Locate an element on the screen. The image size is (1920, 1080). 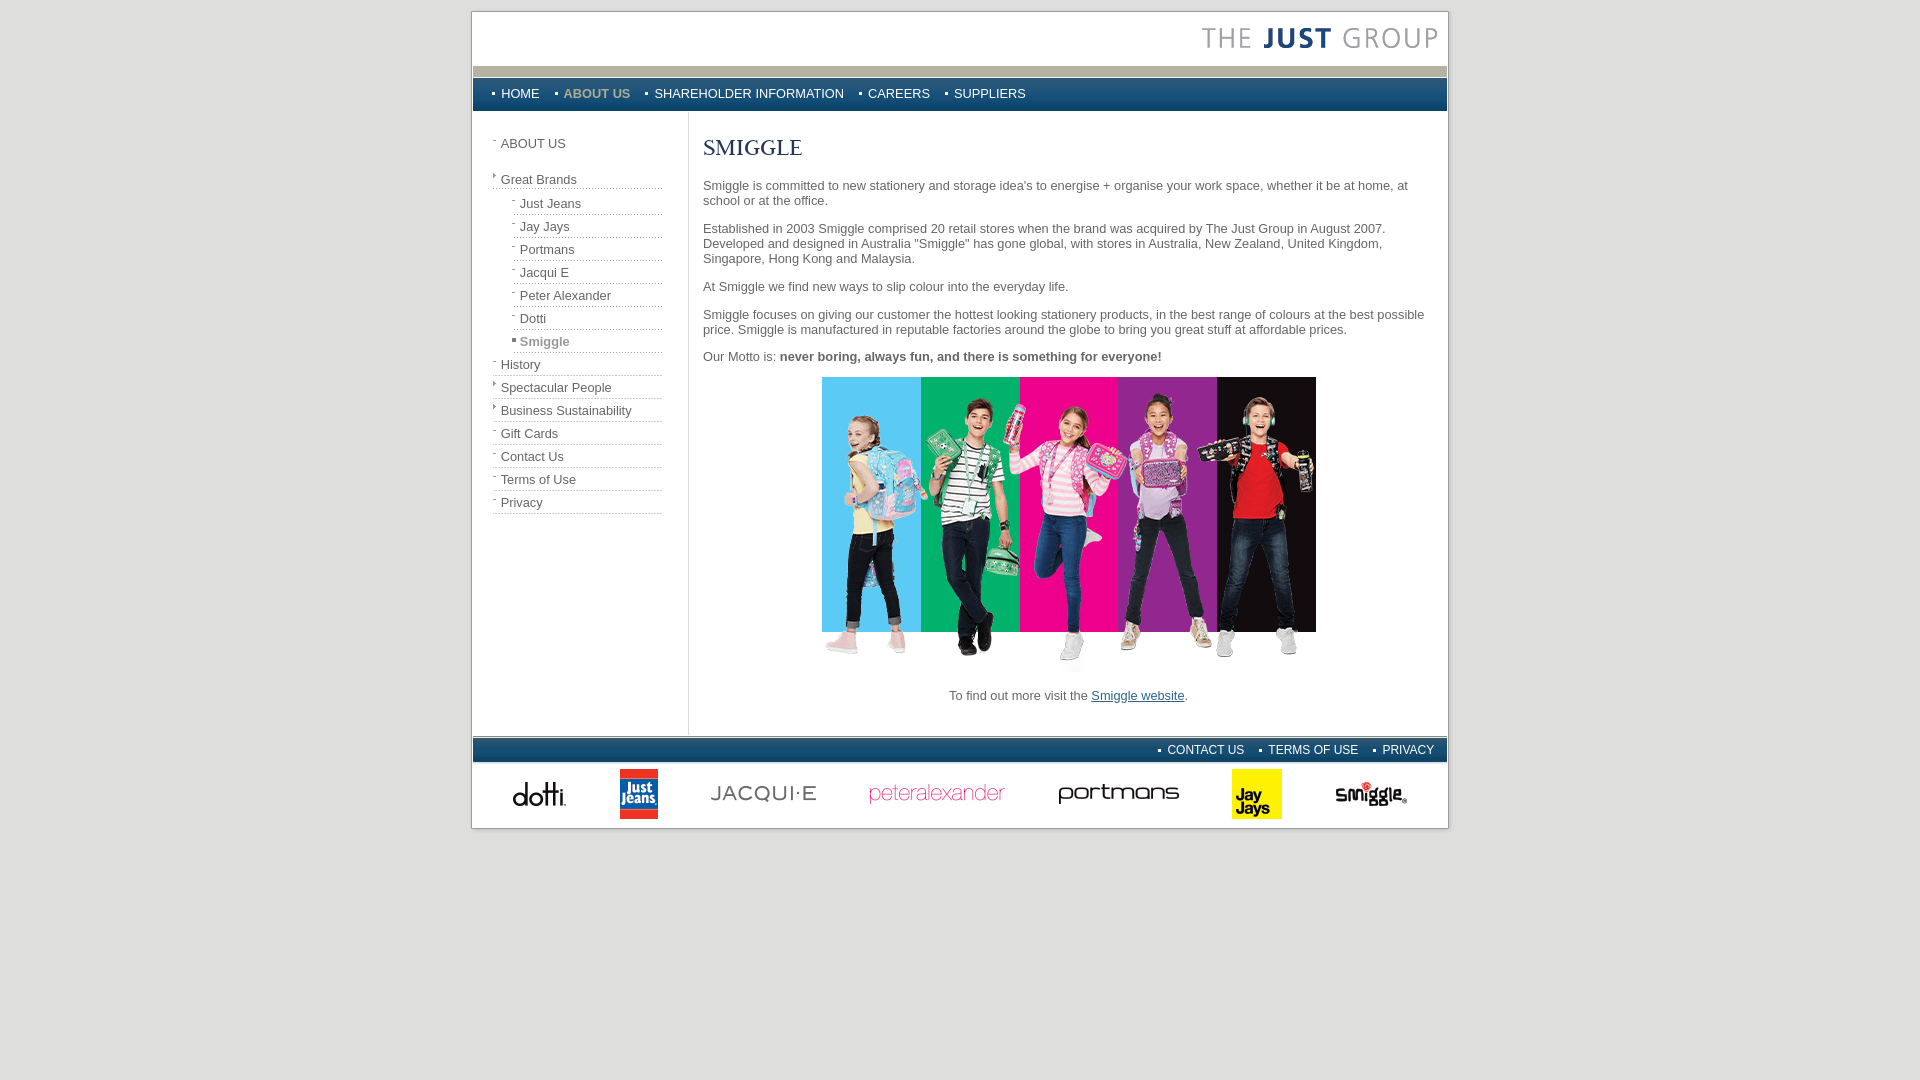
Peter Alexander is located at coordinates (591, 296).